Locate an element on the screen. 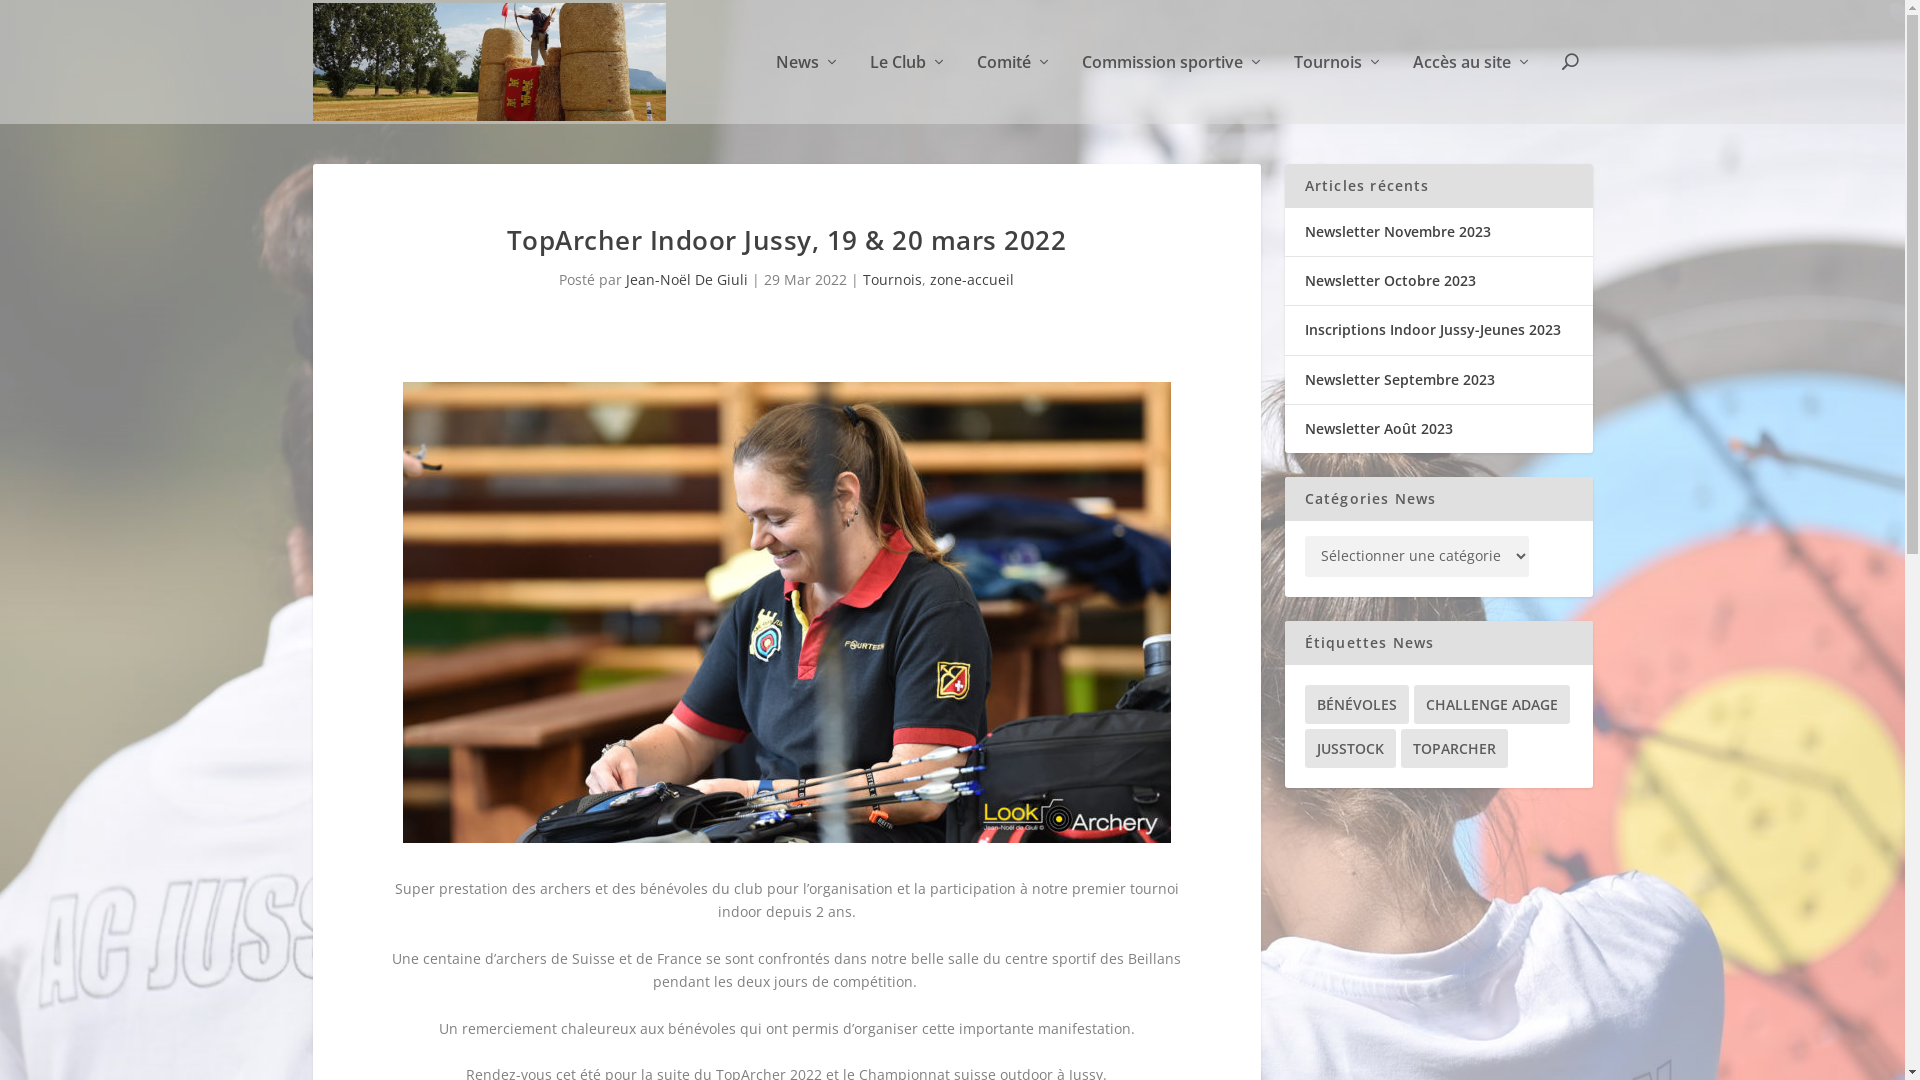  TOPARCHER is located at coordinates (1454, 748).